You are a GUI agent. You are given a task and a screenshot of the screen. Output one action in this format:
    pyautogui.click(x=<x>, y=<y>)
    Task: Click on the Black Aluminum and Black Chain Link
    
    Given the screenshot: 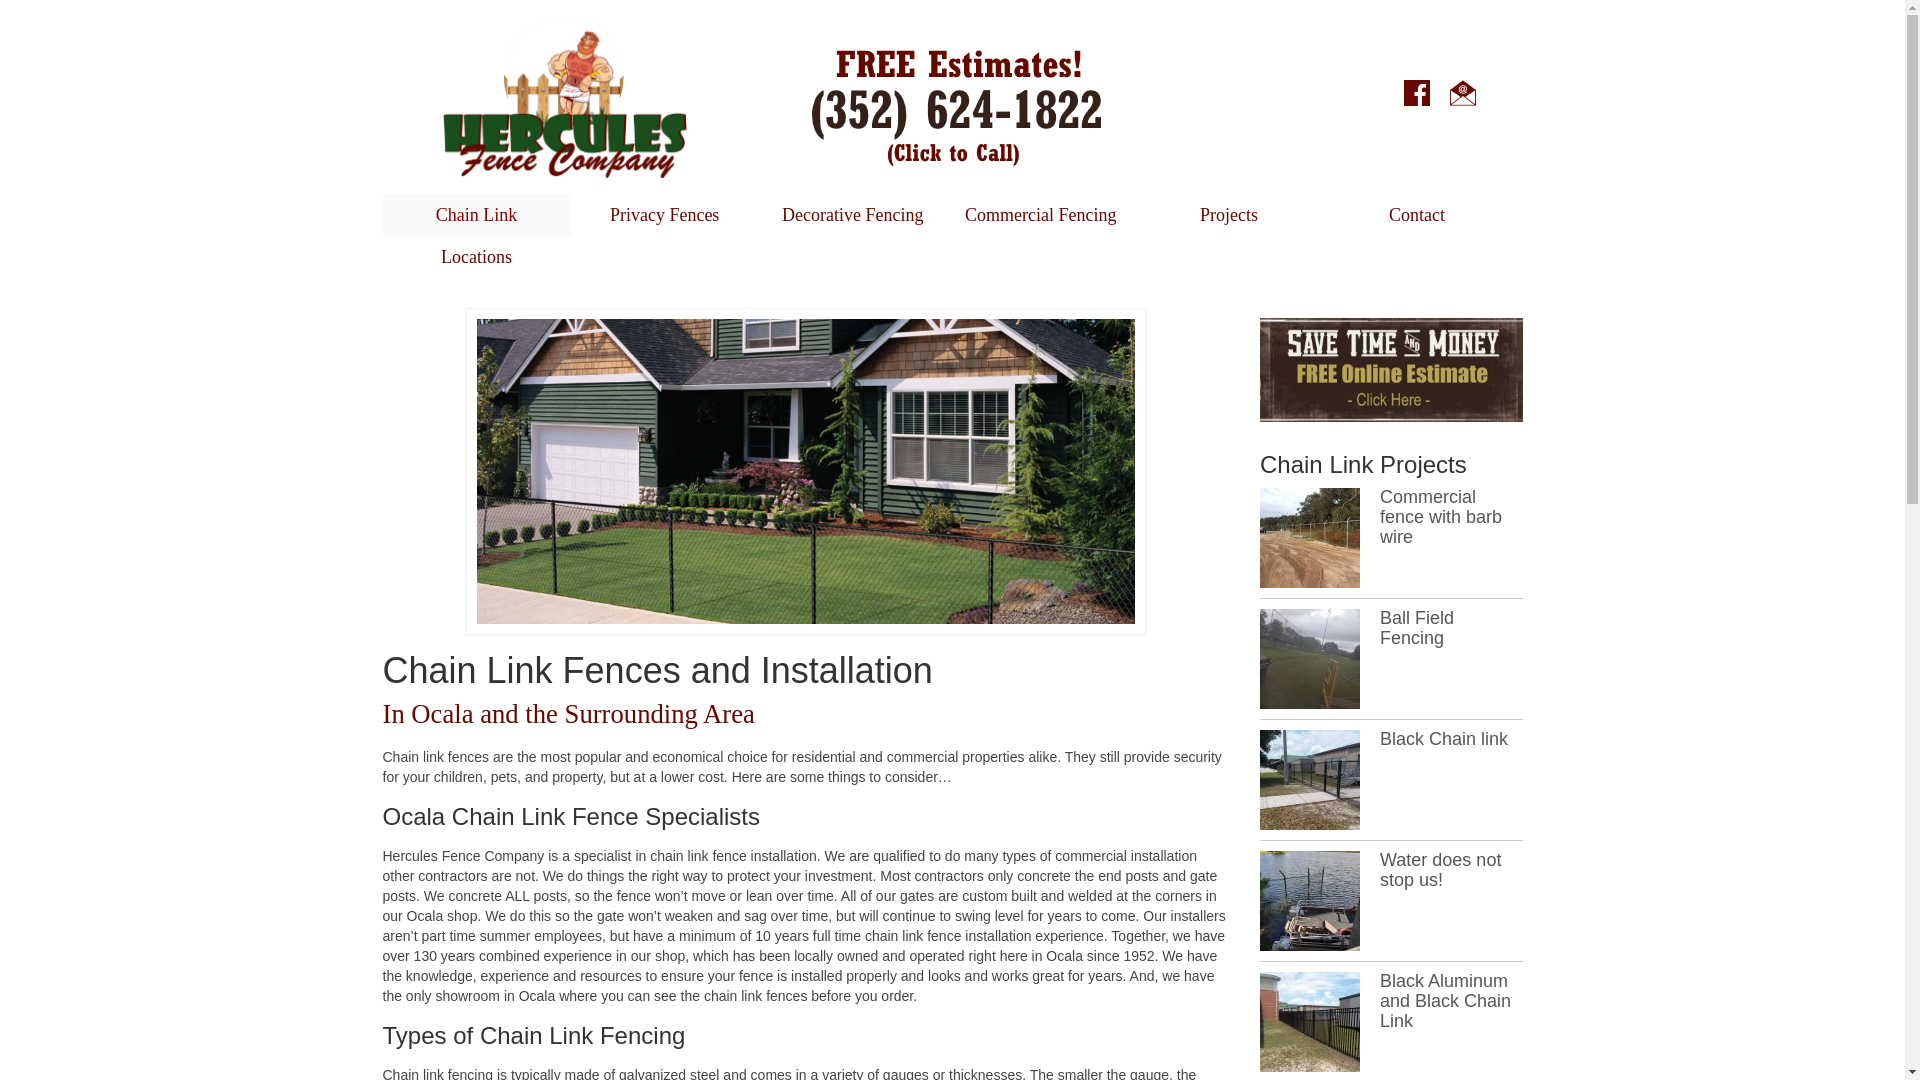 What is the action you would take?
    pyautogui.click(x=1309, y=1022)
    